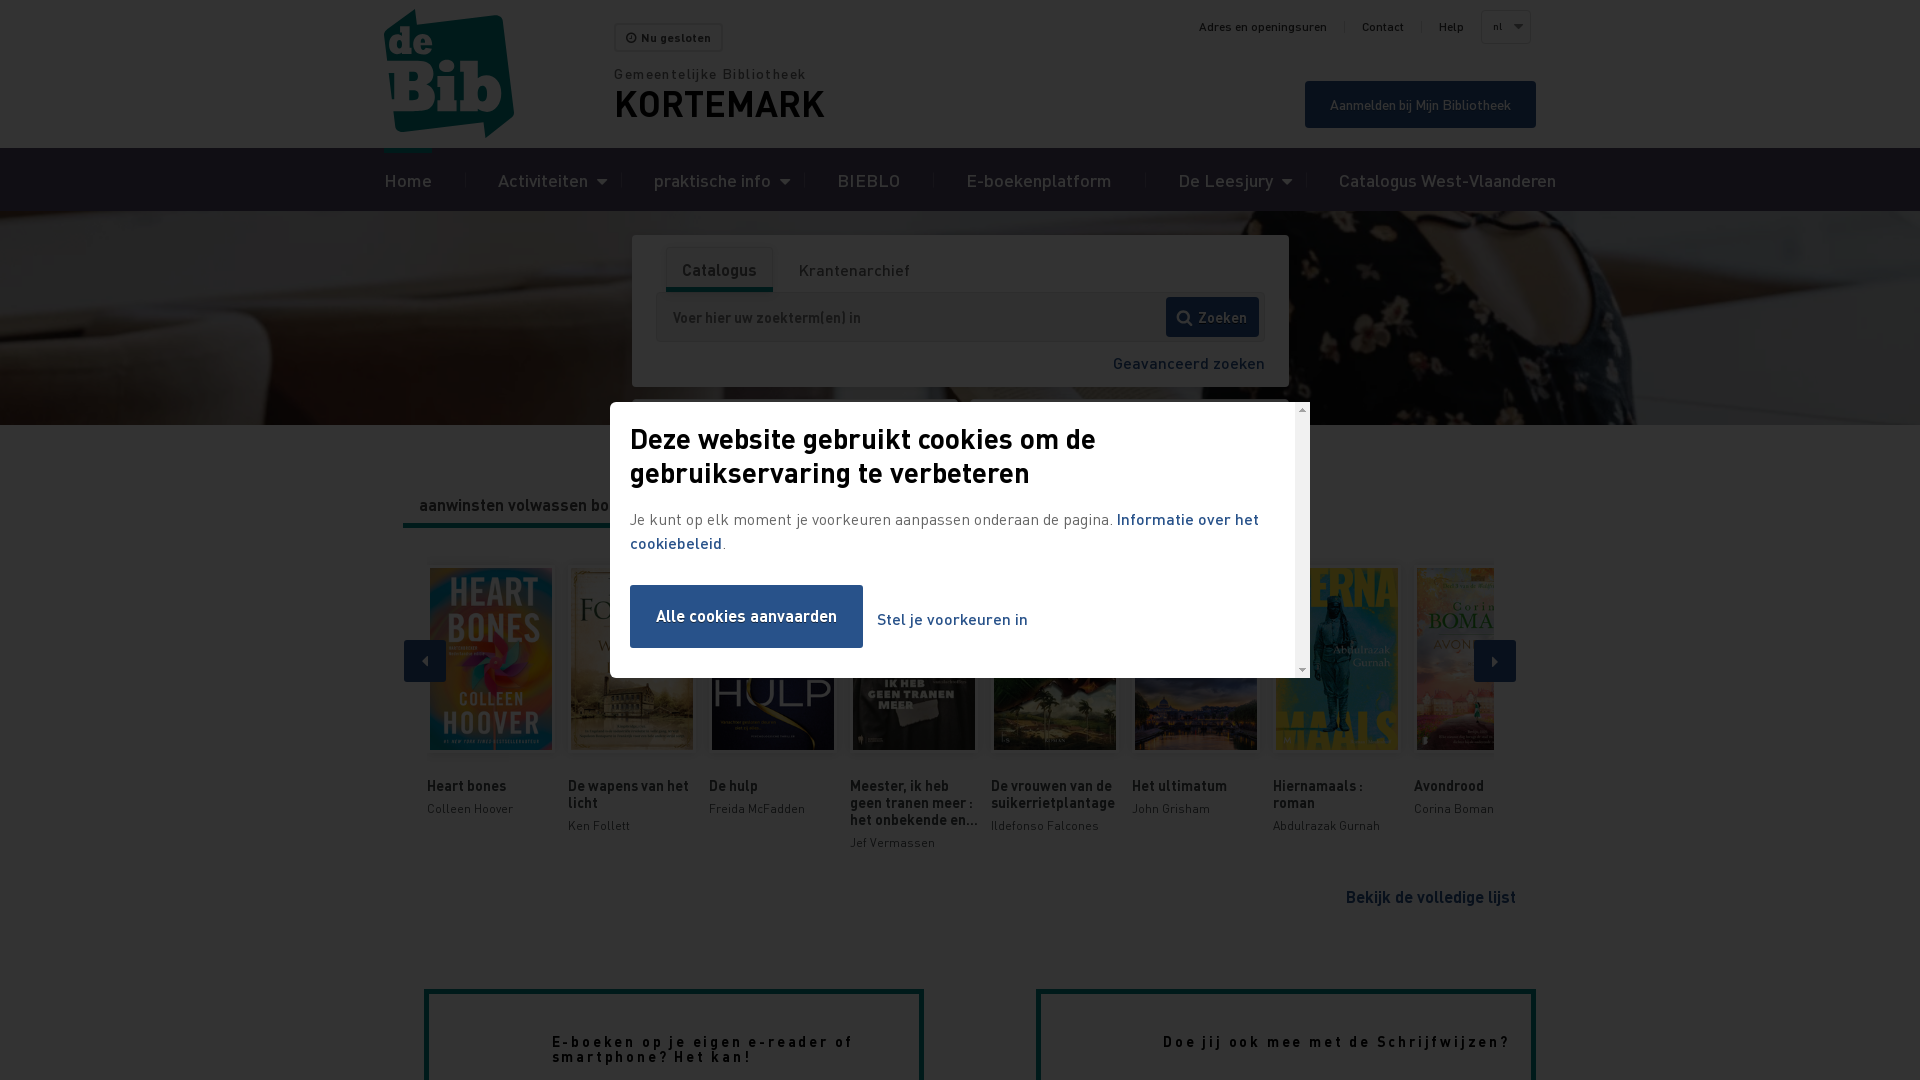  What do you see at coordinates (796, 424) in the screenshot?
I see `Uitleentermijn verlengen` at bounding box center [796, 424].